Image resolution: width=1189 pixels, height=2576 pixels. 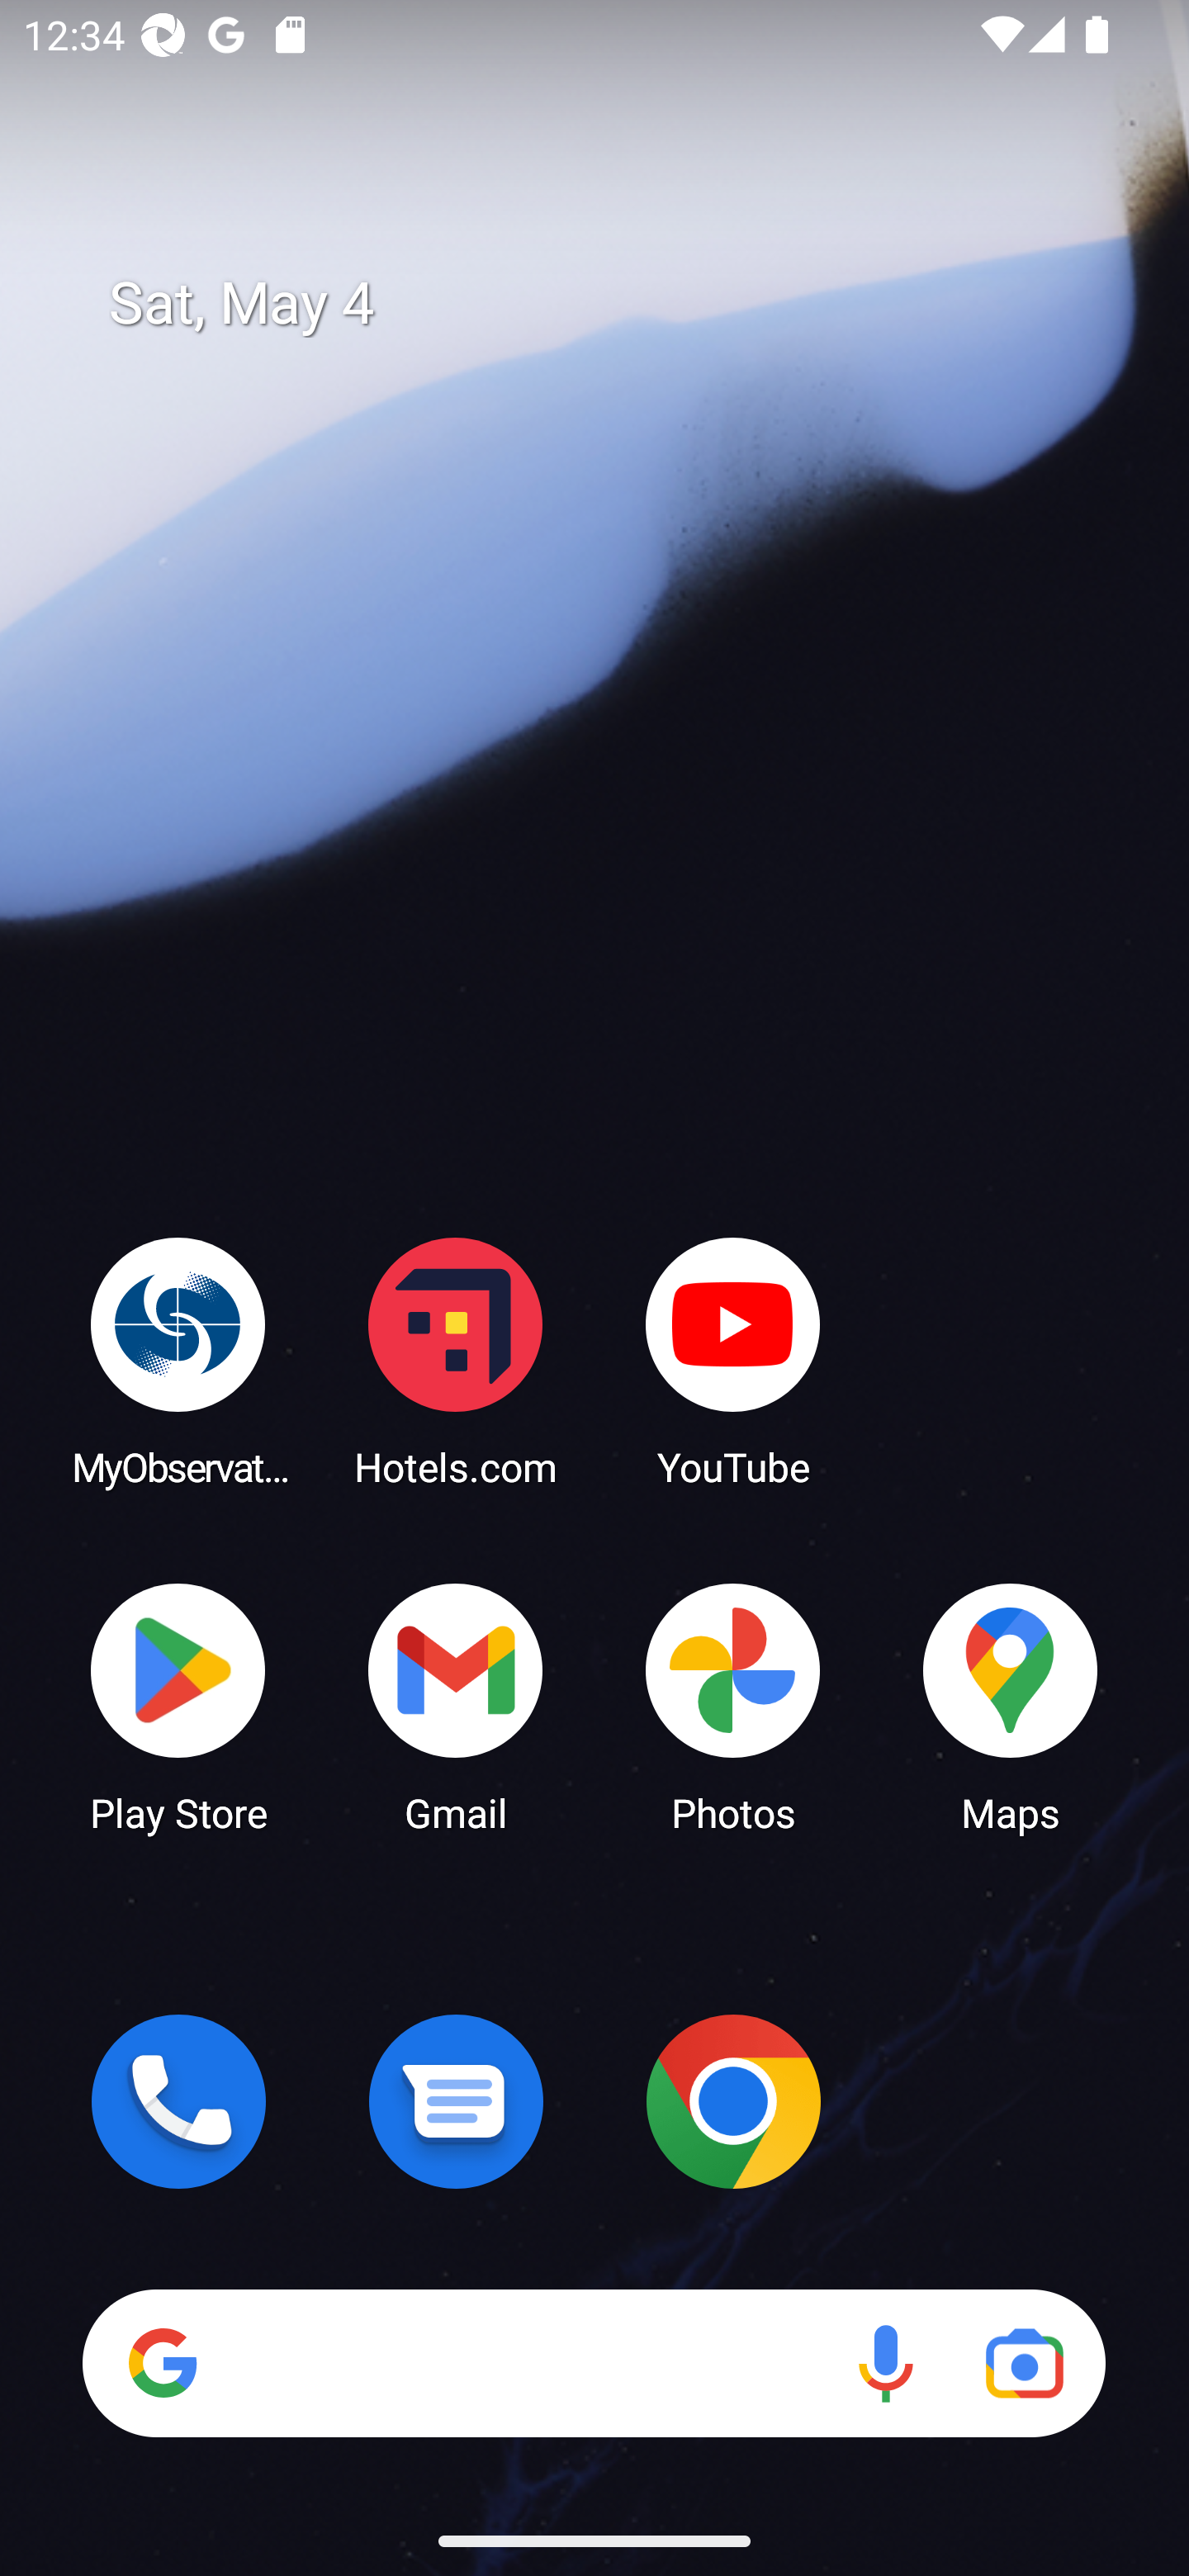 I want to click on Sat, May 4, so click(x=618, y=304).